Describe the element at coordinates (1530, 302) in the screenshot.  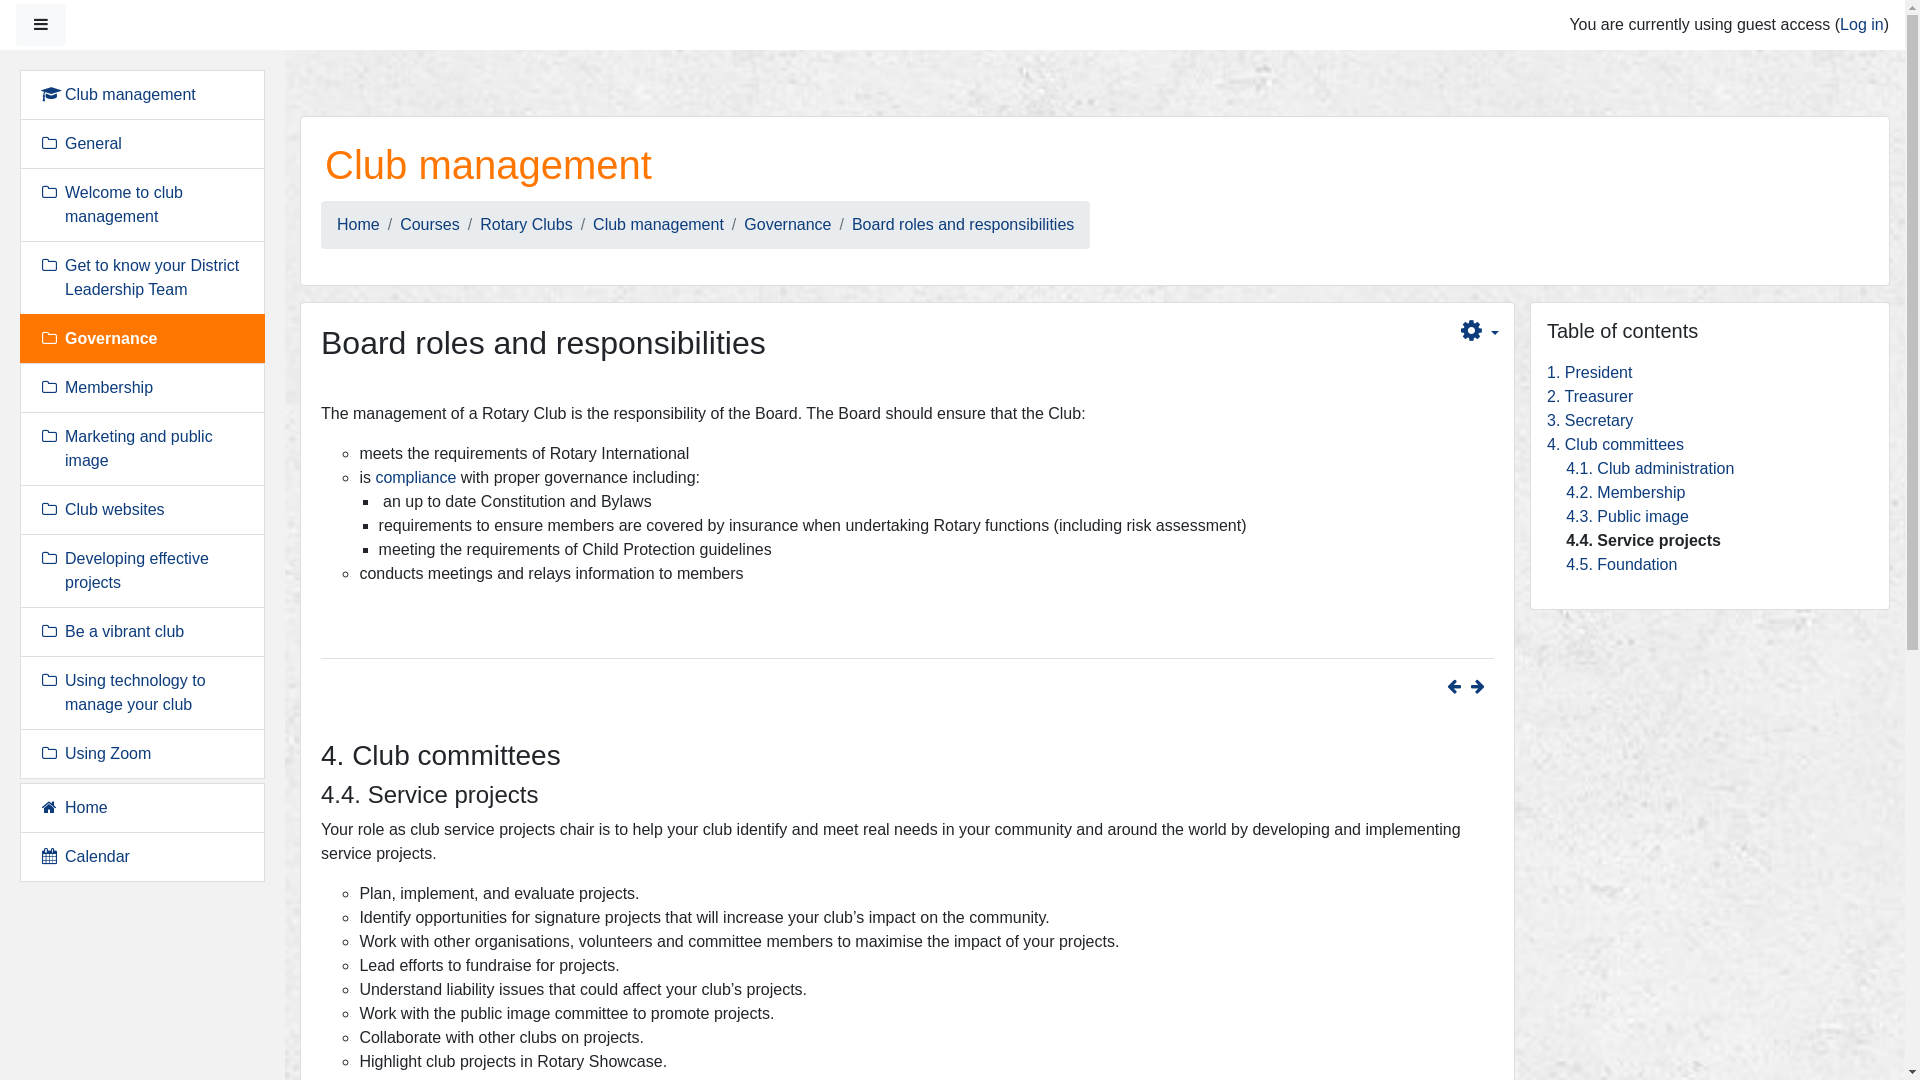
I see `Skip Table of contents` at that location.